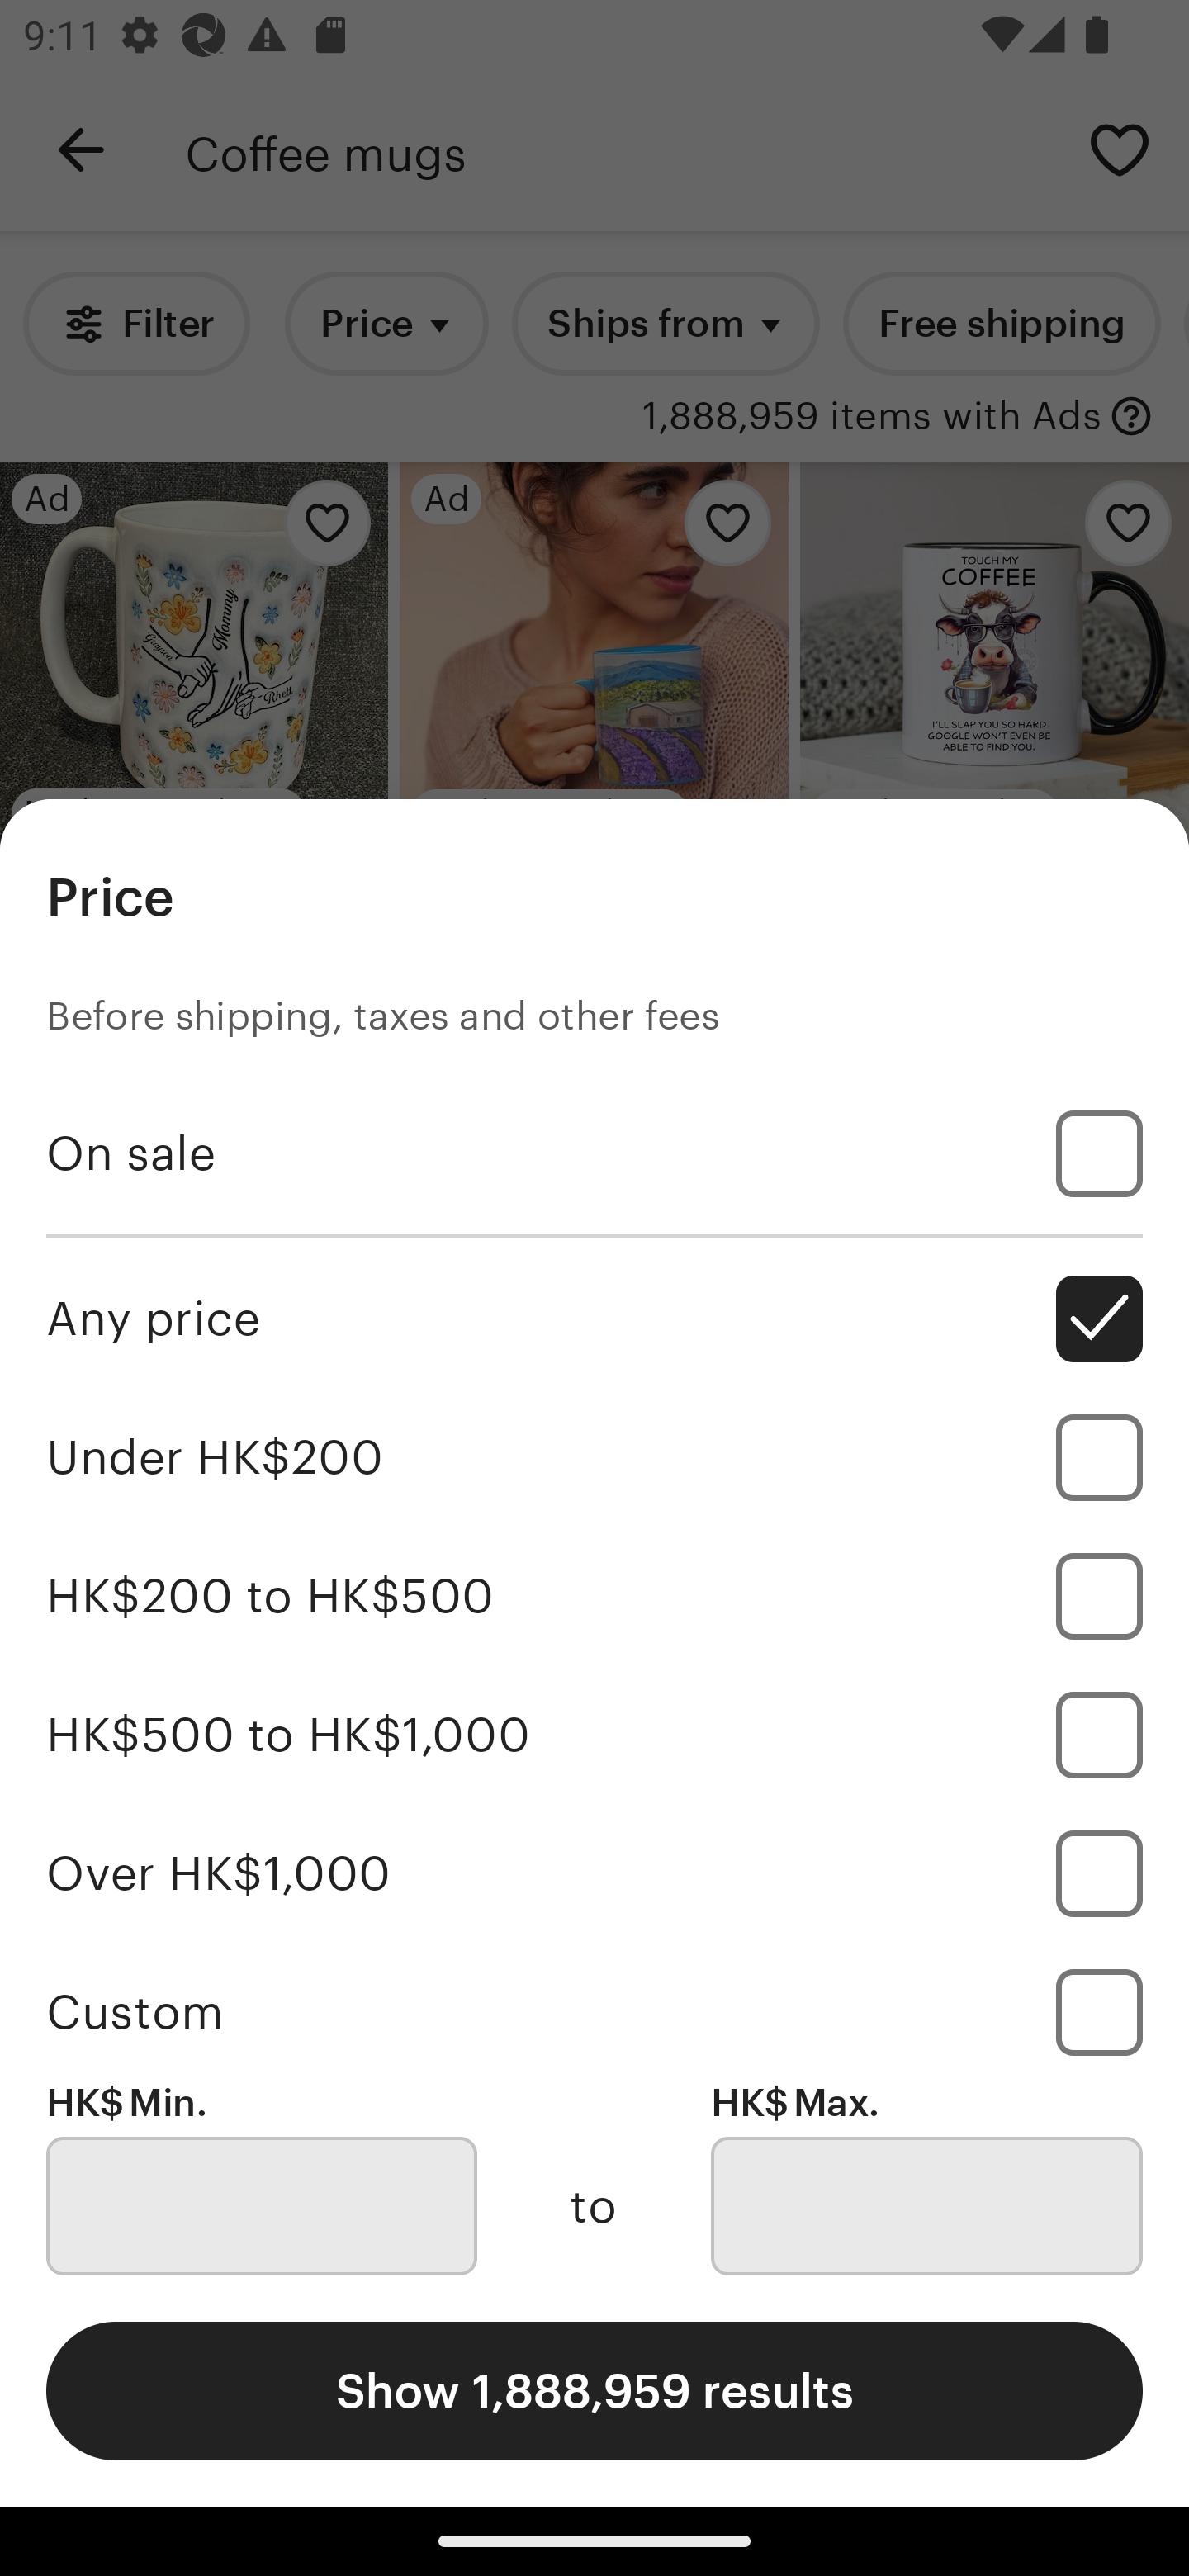 Image resolution: width=1189 pixels, height=2576 pixels. I want to click on Custom, so click(594, 2011).